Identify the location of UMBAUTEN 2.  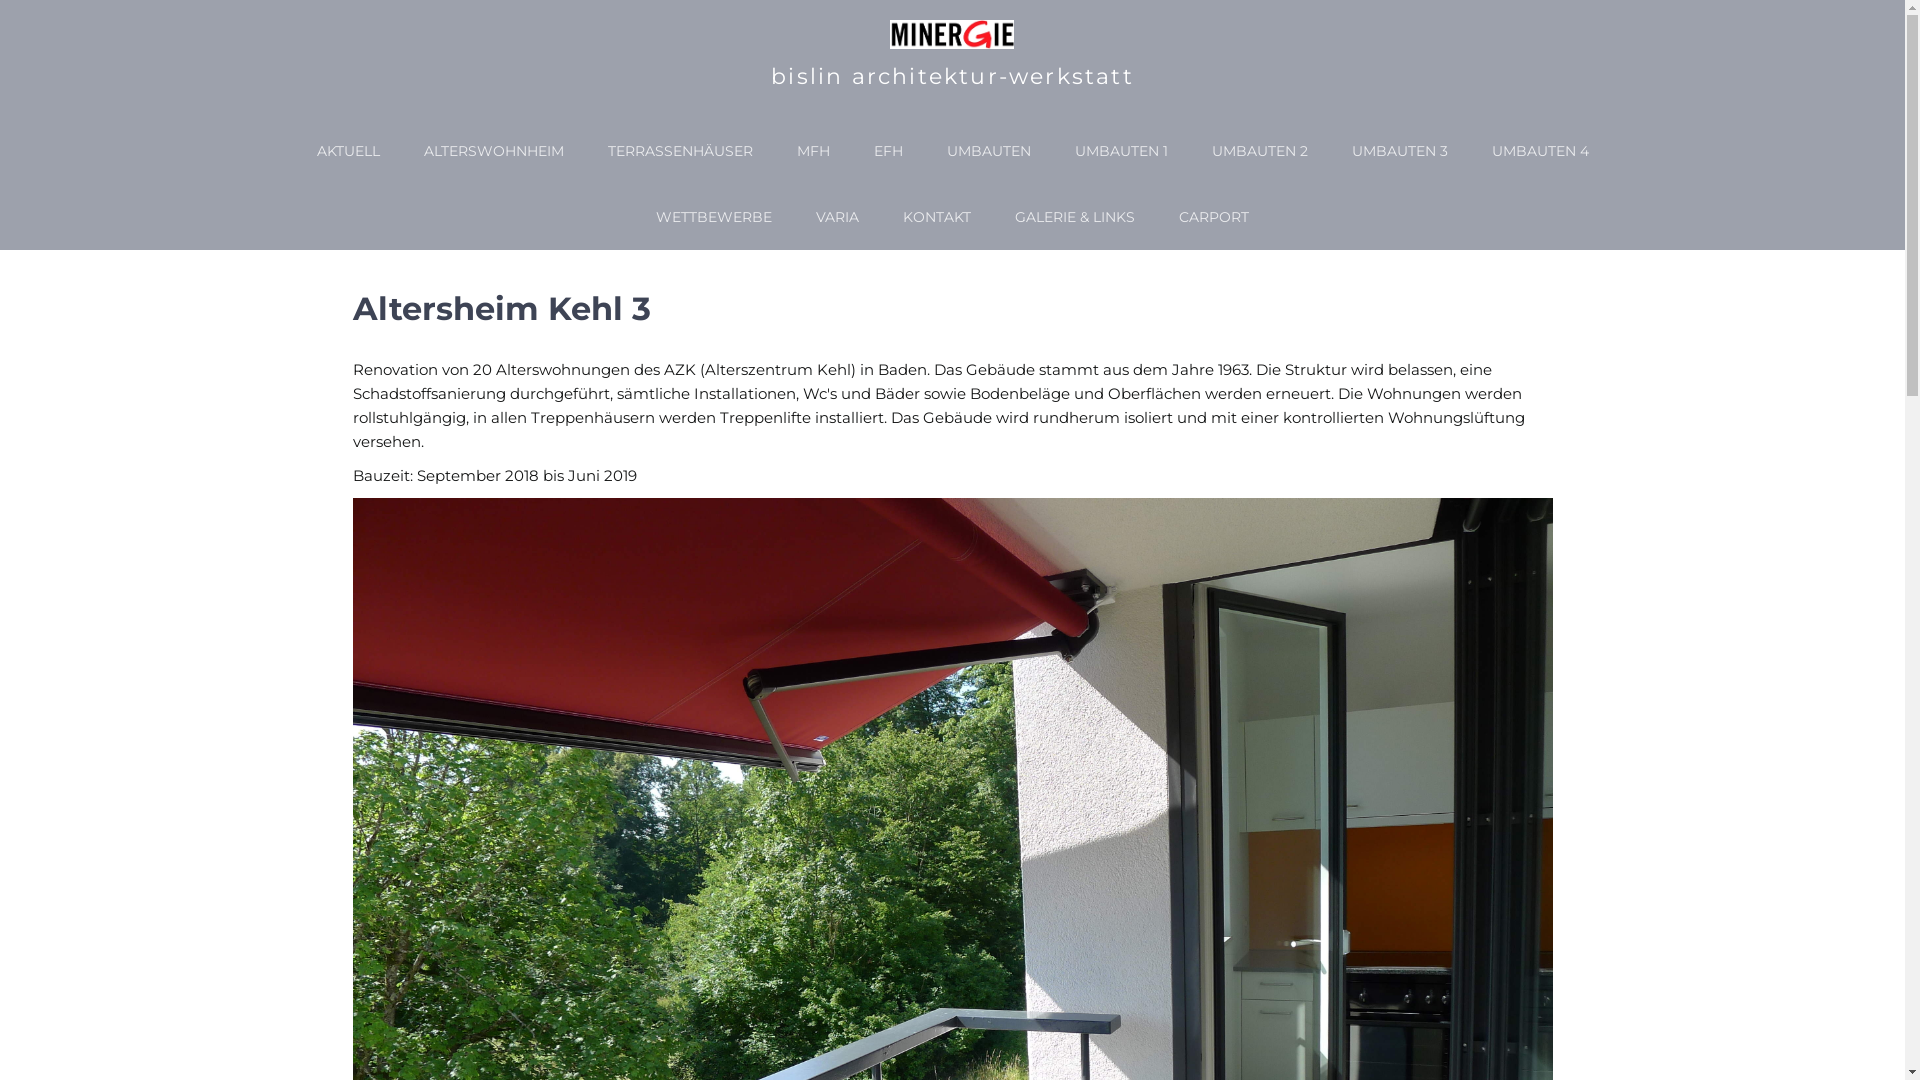
(1260, 151).